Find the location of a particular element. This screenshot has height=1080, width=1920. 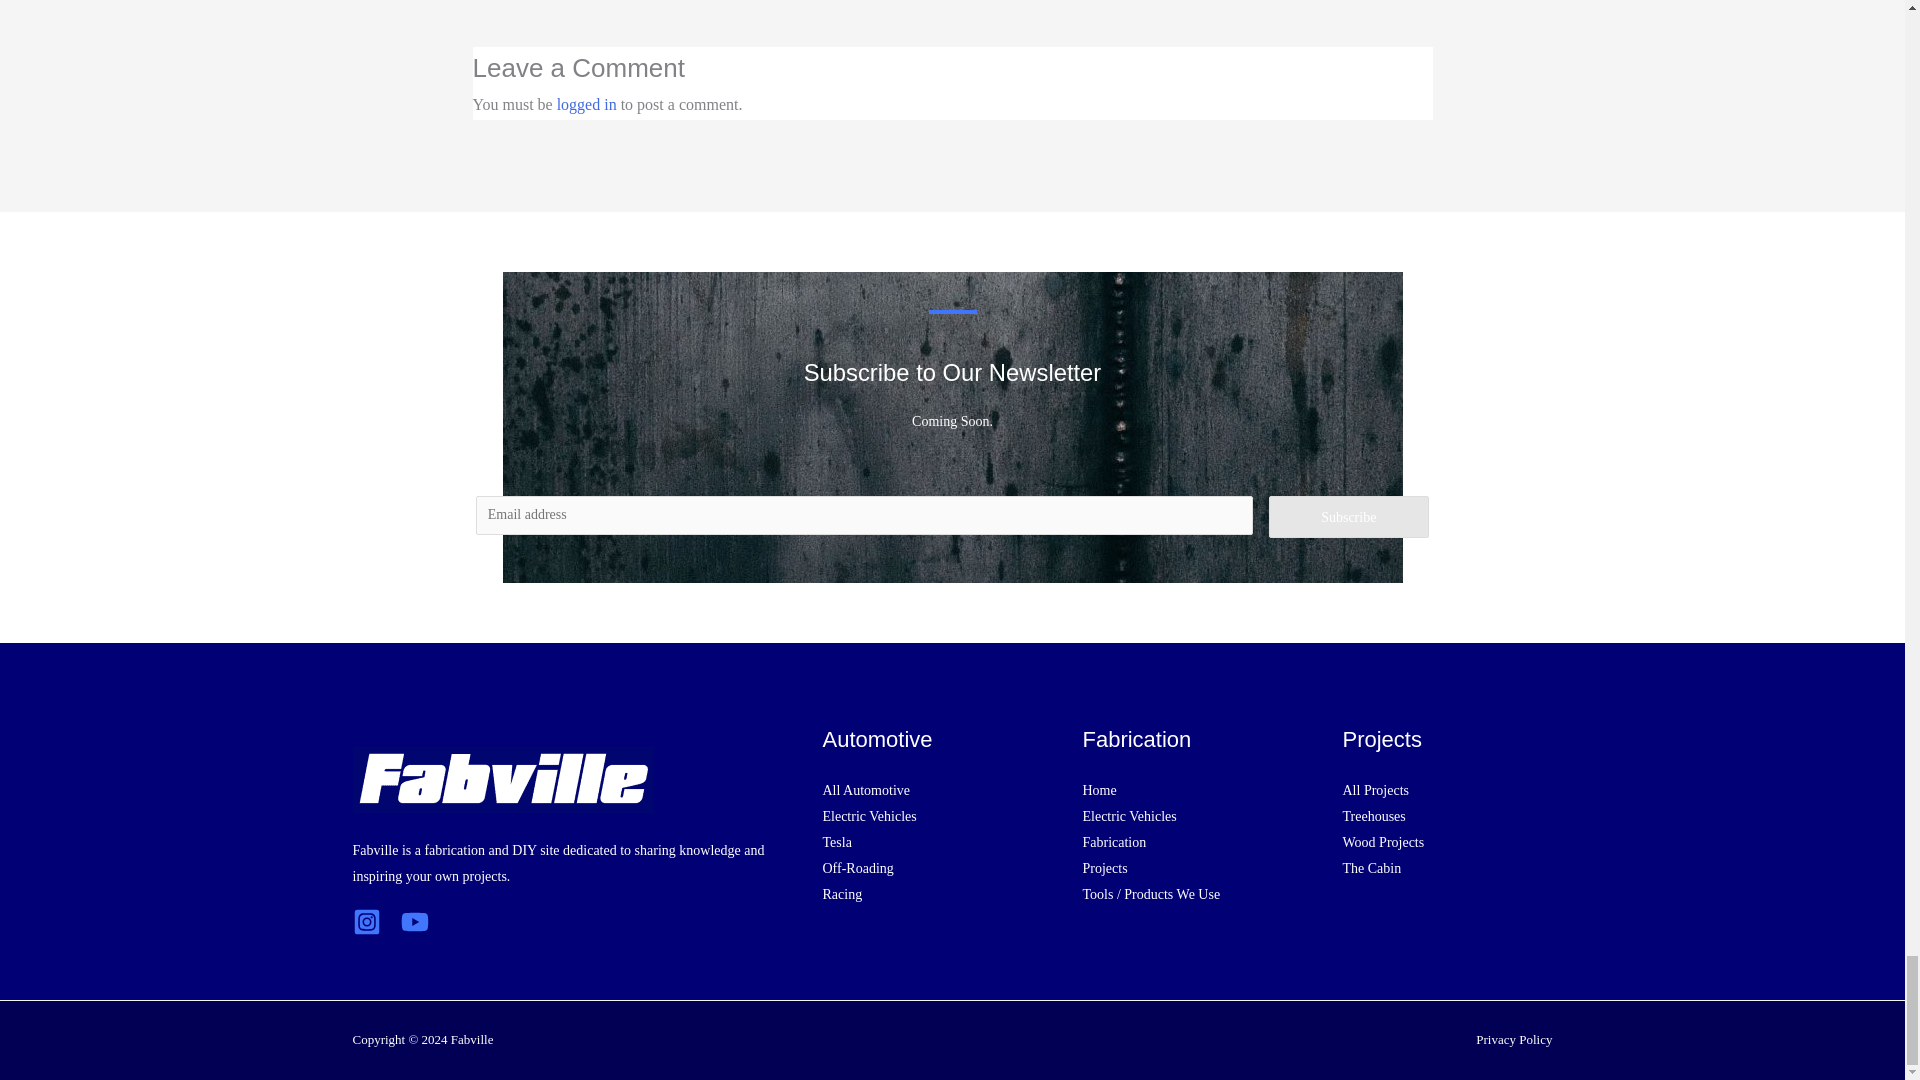

Projects is located at coordinates (1104, 868).